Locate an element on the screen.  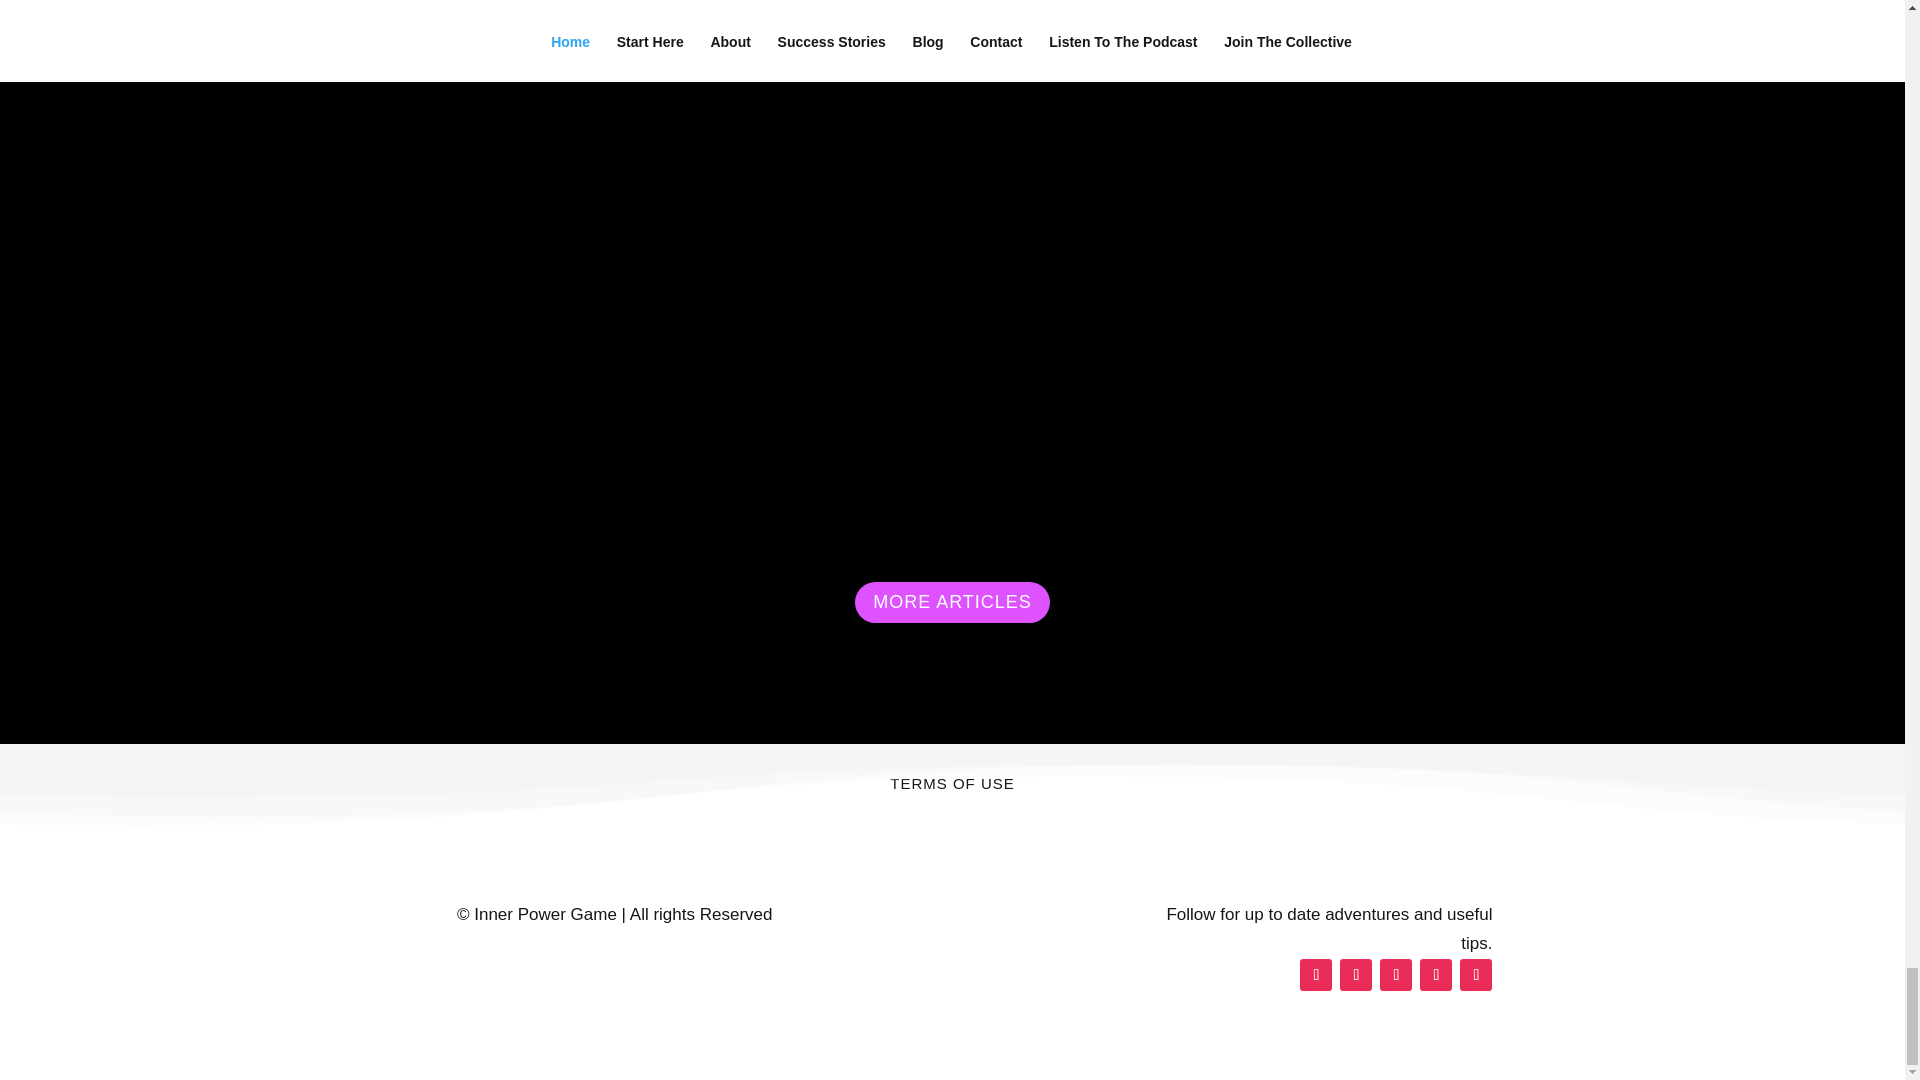
Follow on X is located at coordinates (1356, 975).